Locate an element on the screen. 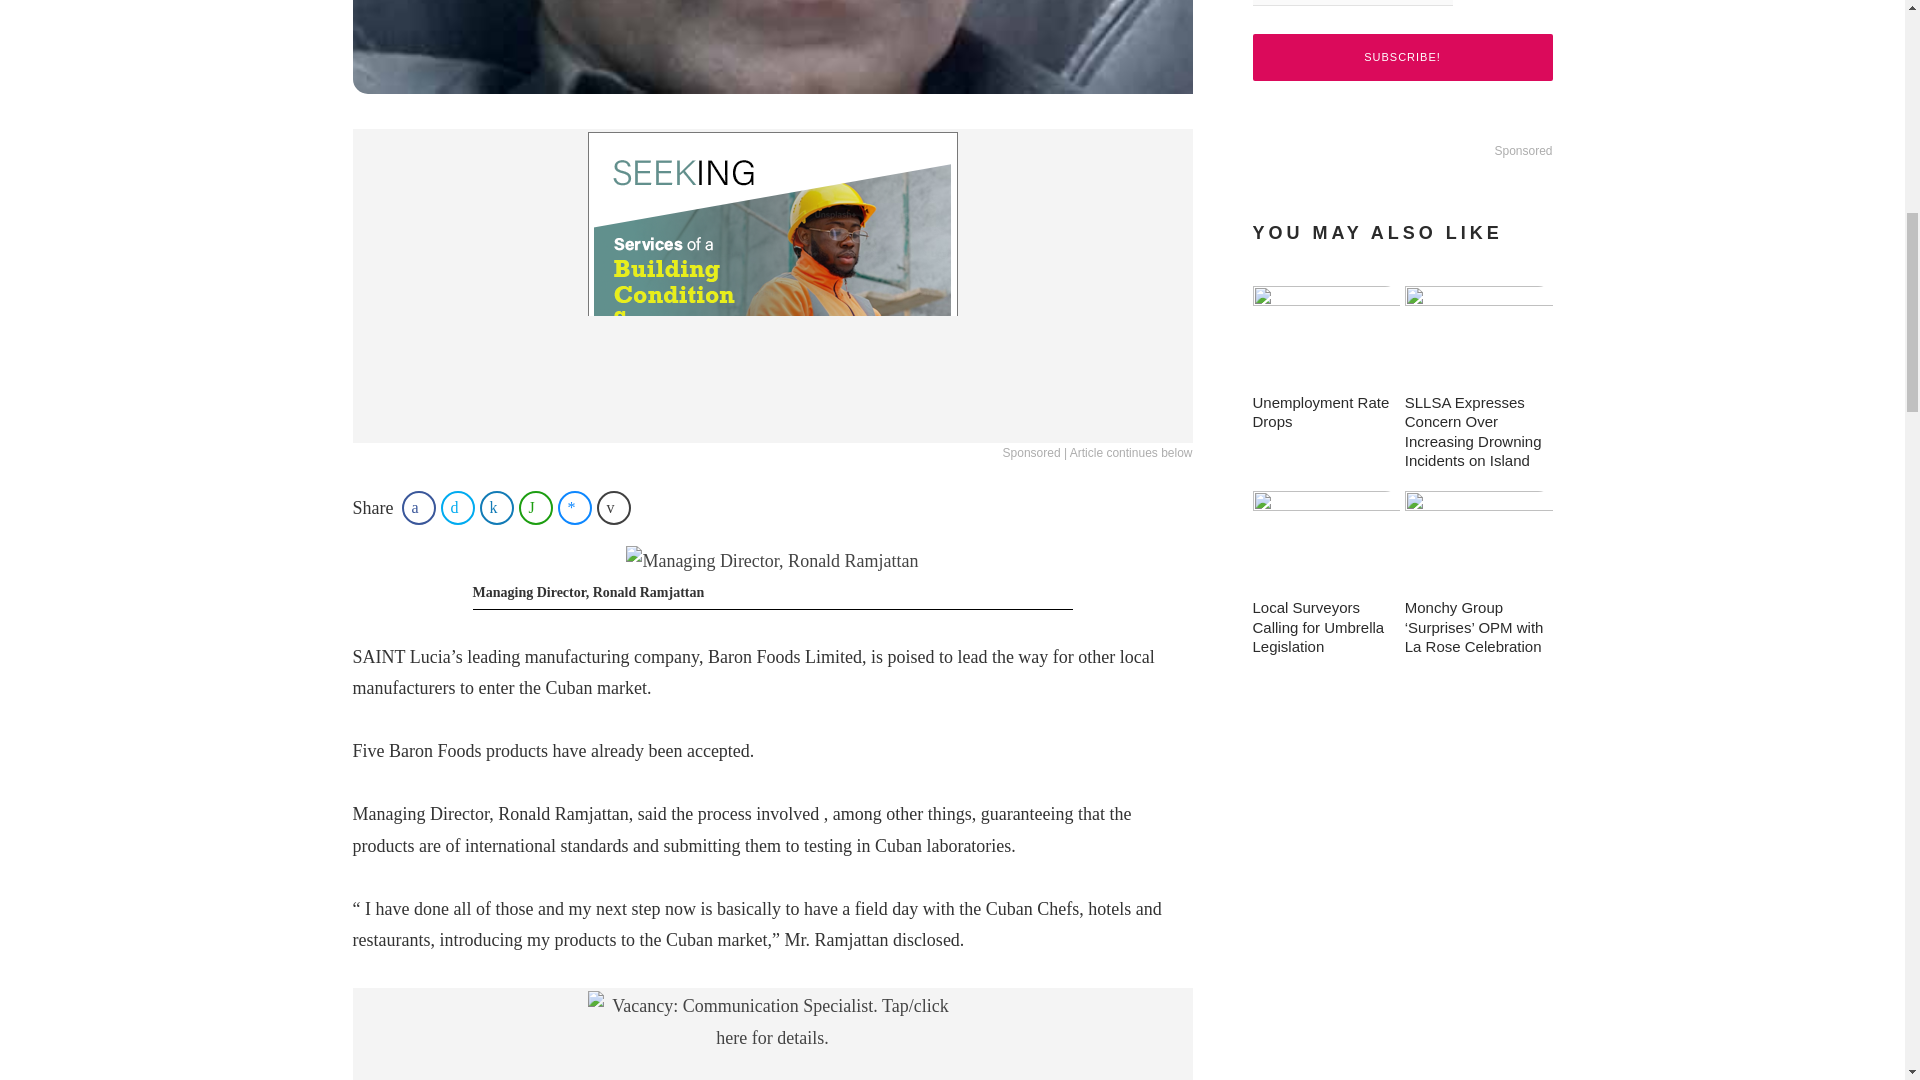 This screenshot has height=1080, width=1920. Share on LinkedIn is located at coordinates (497, 508).